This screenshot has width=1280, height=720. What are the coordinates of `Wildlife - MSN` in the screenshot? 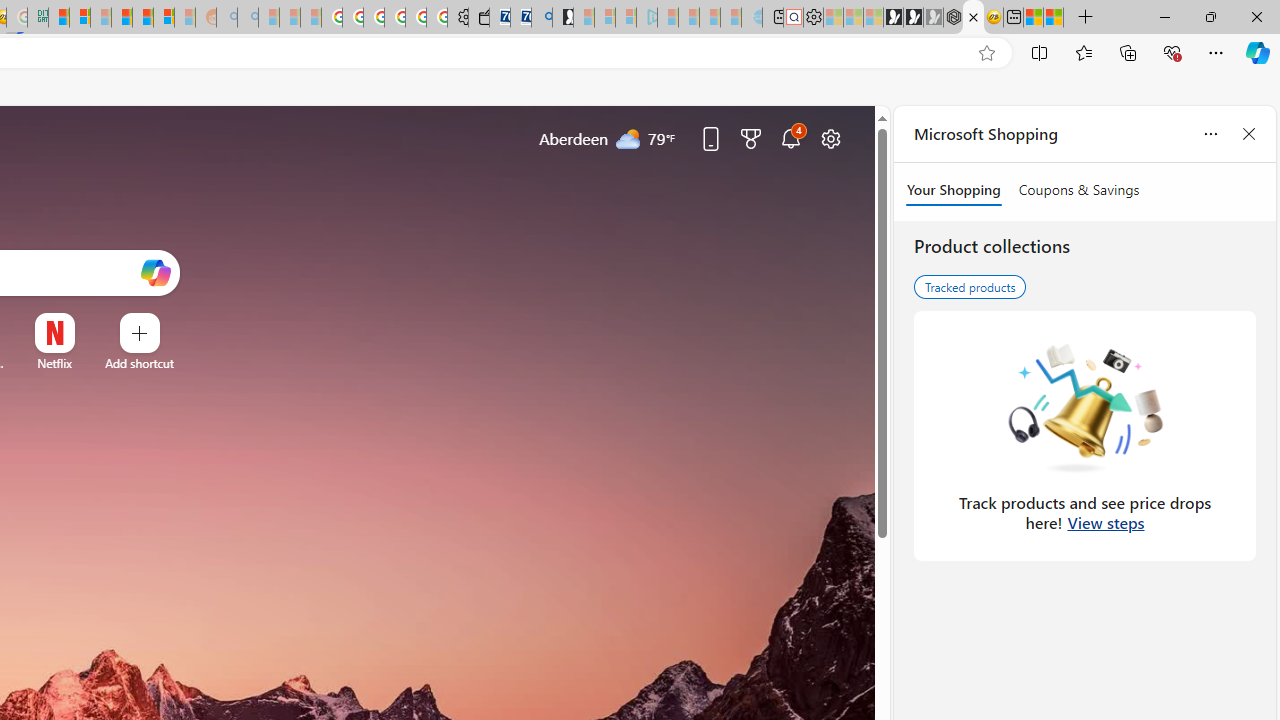 It's located at (1034, 18).